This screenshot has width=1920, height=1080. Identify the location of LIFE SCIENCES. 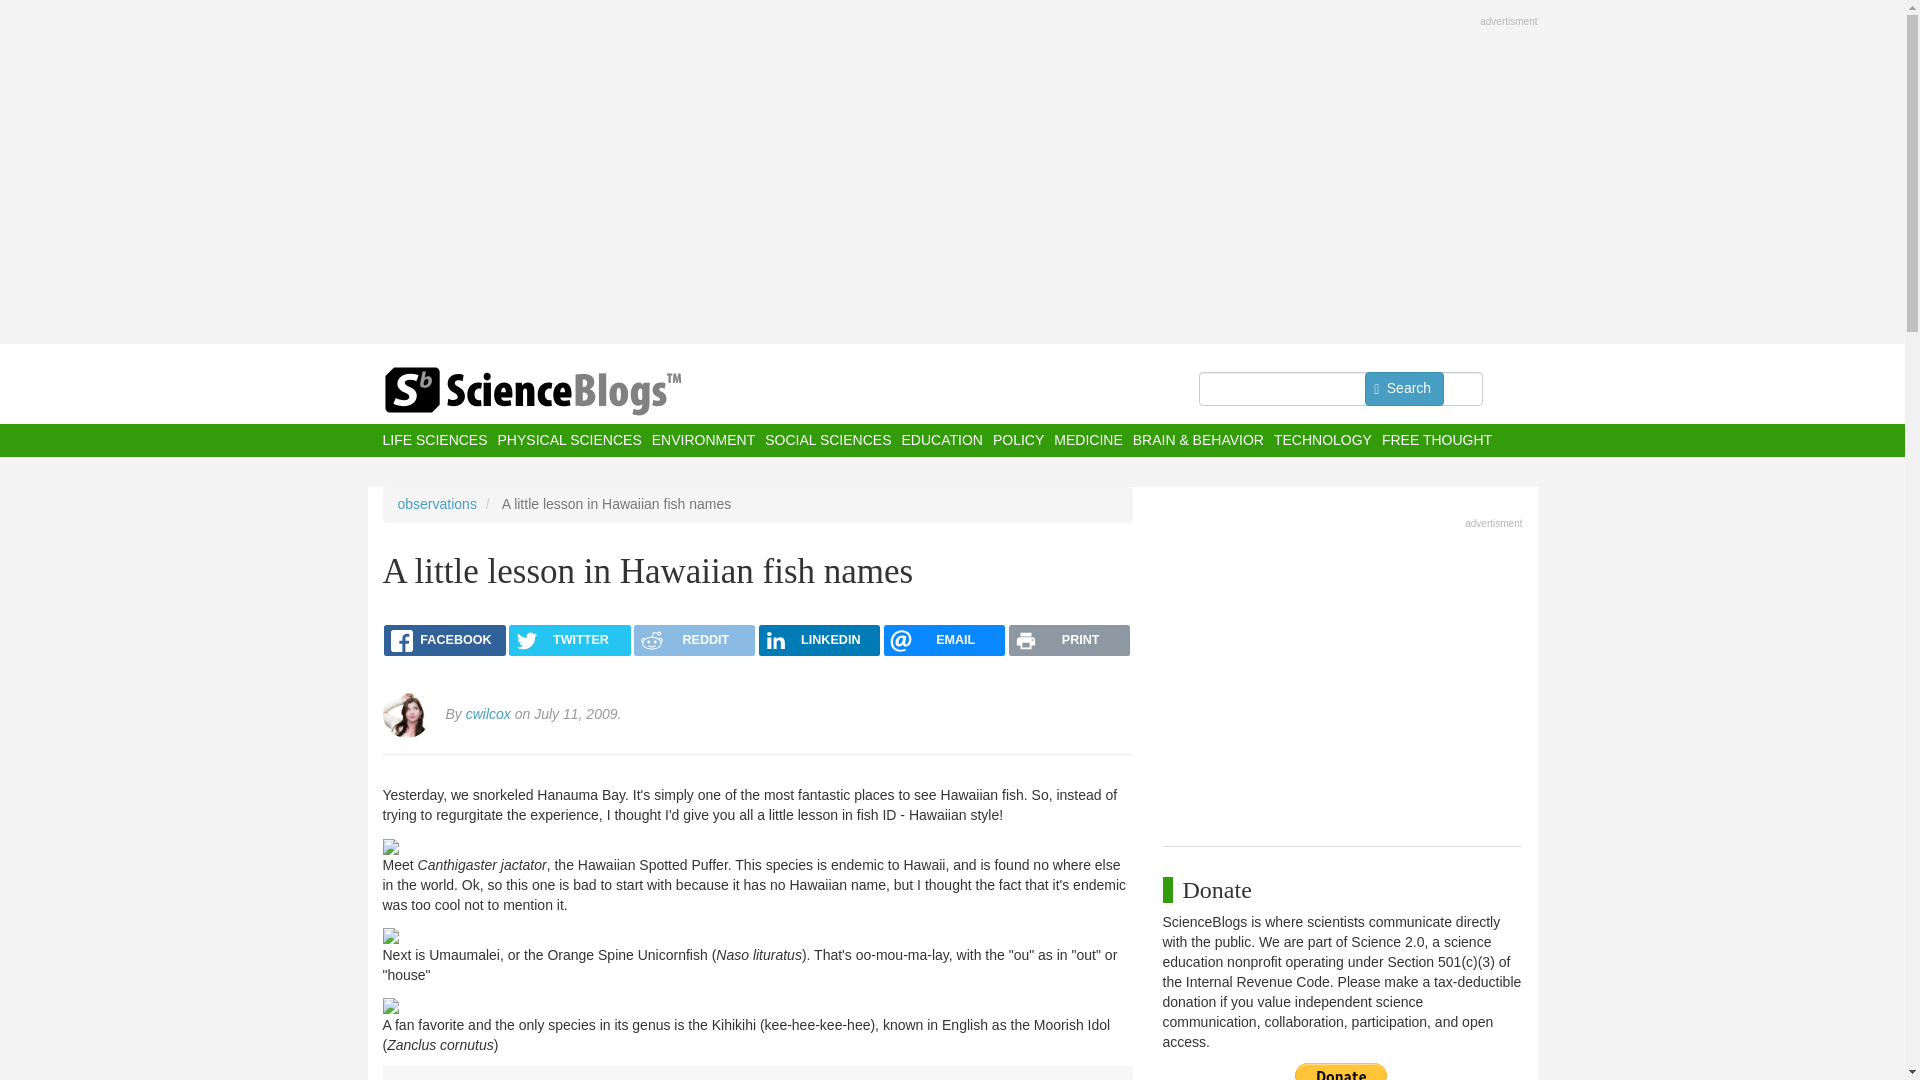
(434, 440).